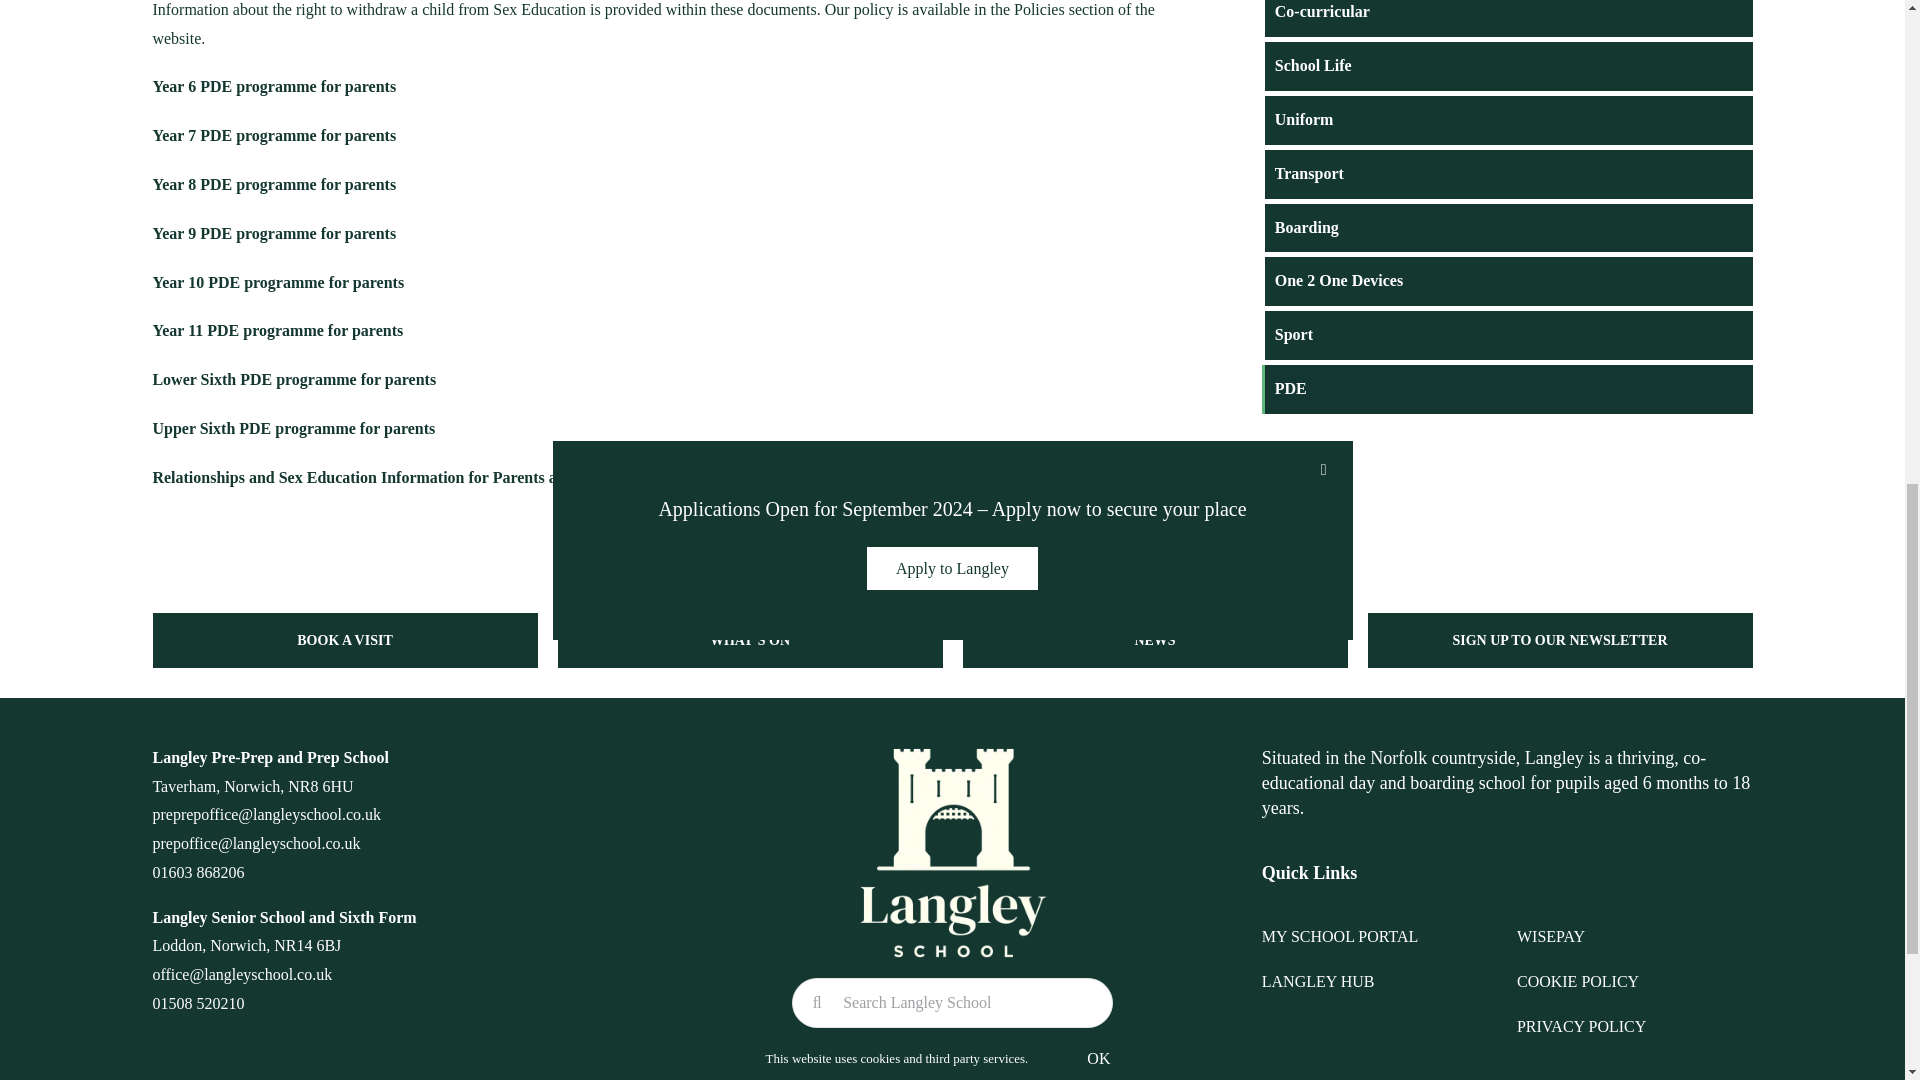  Describe the element at coordinates (952, 735) in the screenshot. I see `PDE` at that location.